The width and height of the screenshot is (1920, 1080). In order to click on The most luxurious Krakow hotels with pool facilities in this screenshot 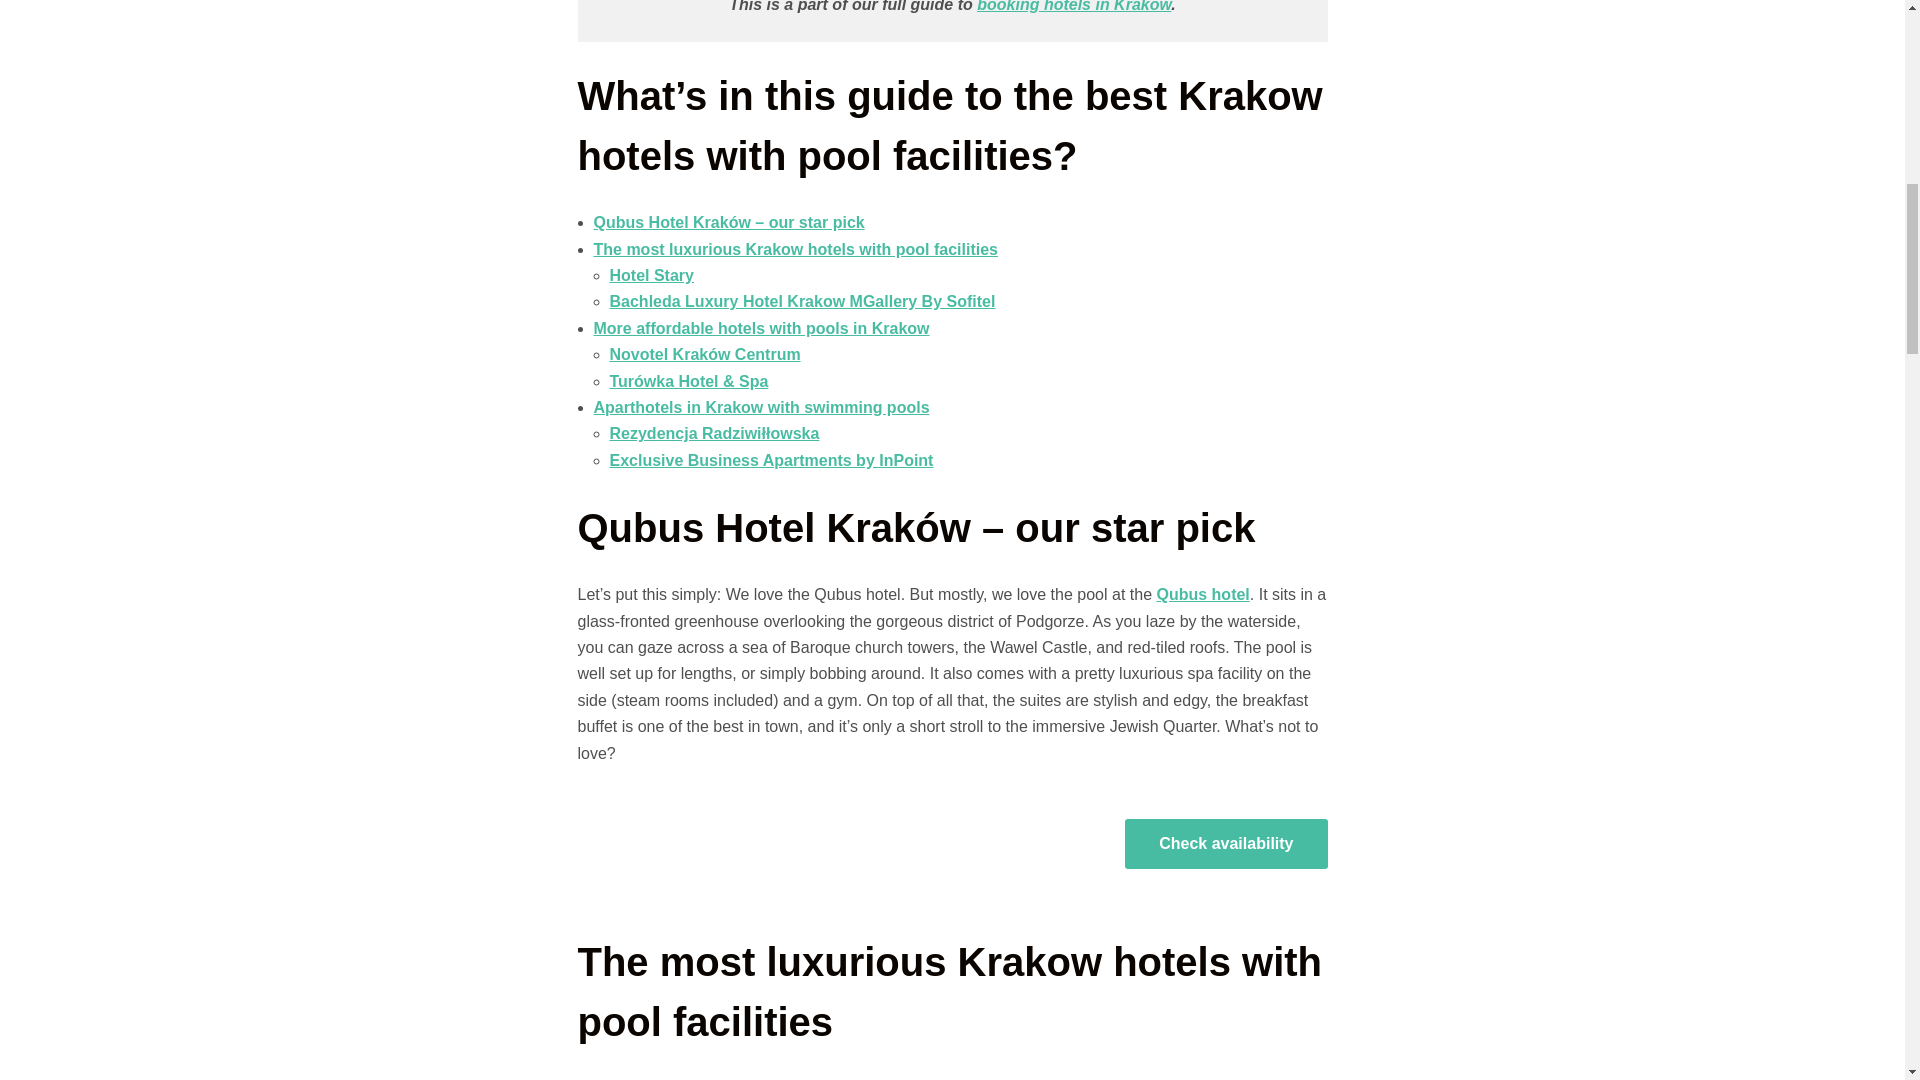, I will do `click(796, 249)`.